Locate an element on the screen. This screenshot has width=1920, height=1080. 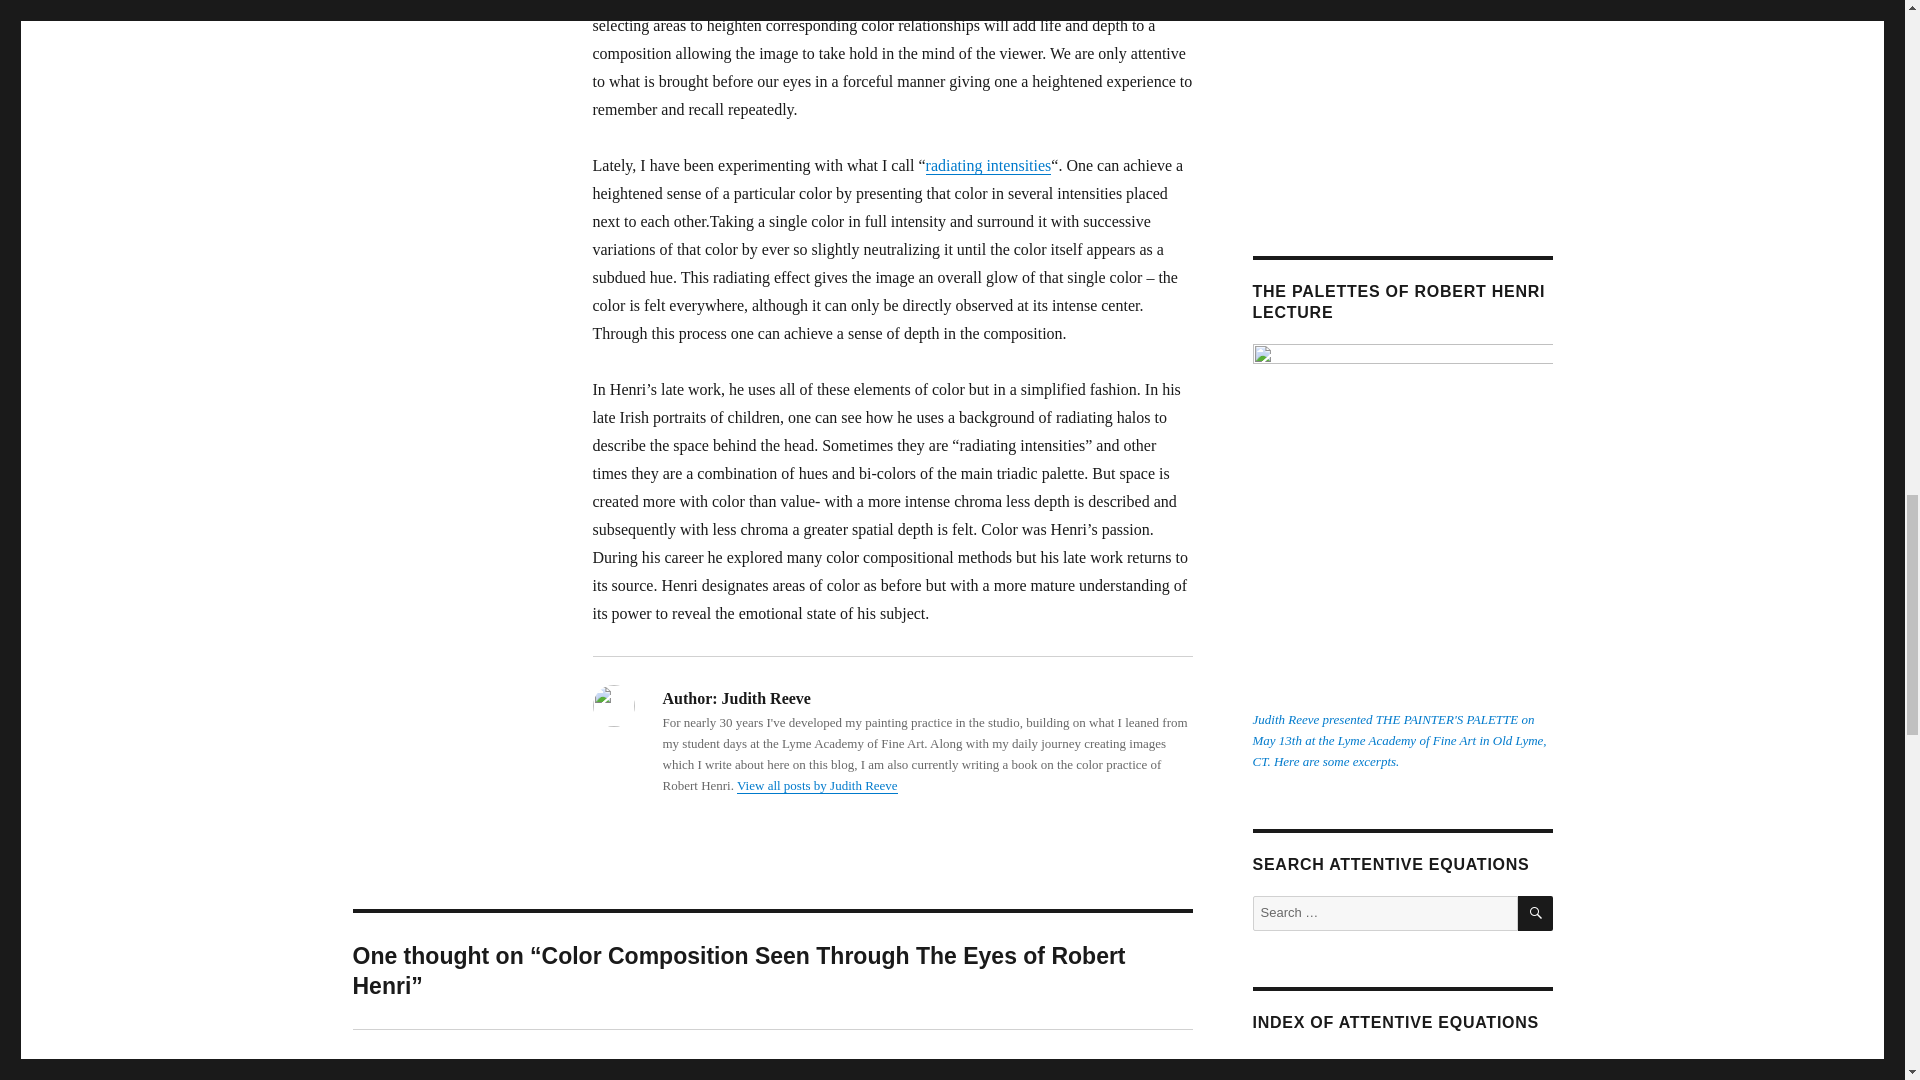
View all posts by Judith Reeve is located at coordinates (635, 3).